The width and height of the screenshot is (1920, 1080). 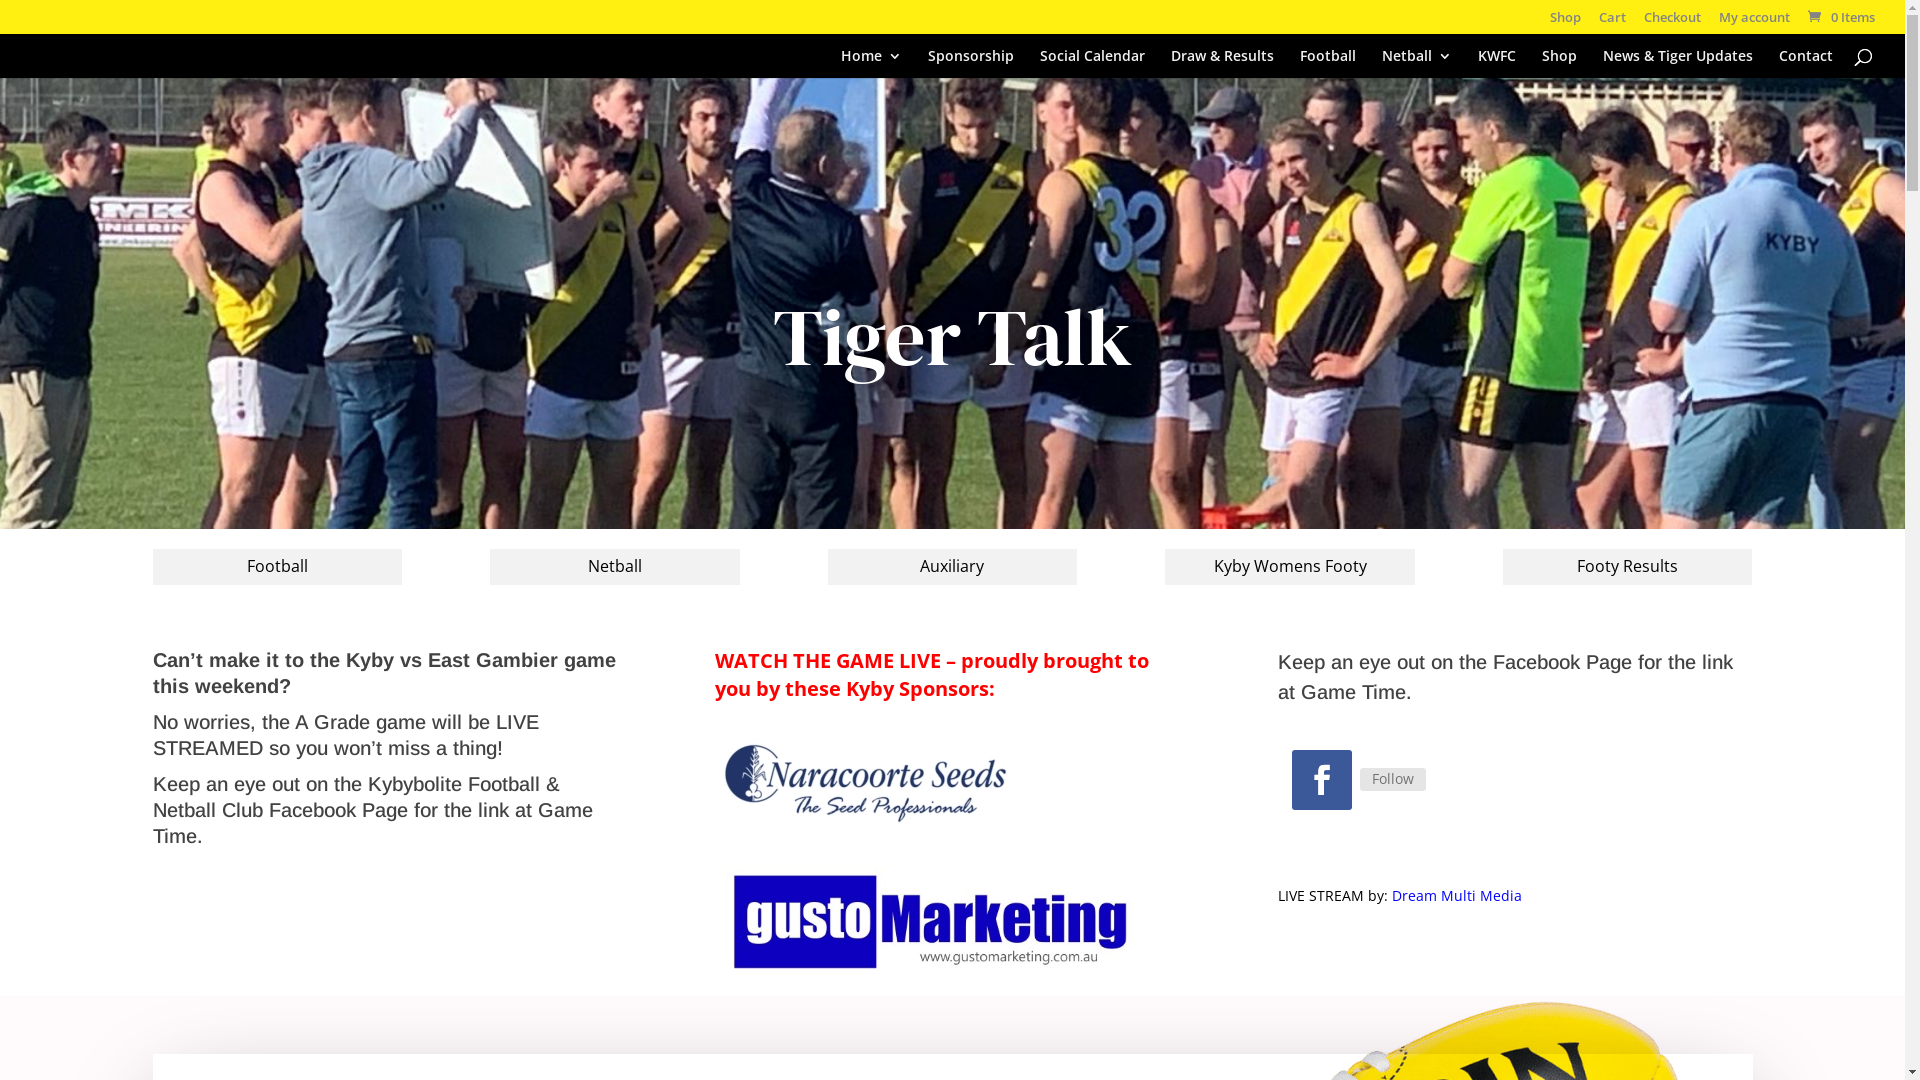 What do you see at coordinates (1092, 62) in the screenshot?
I see `Social Calendar` at bounding box center [1092, 62].